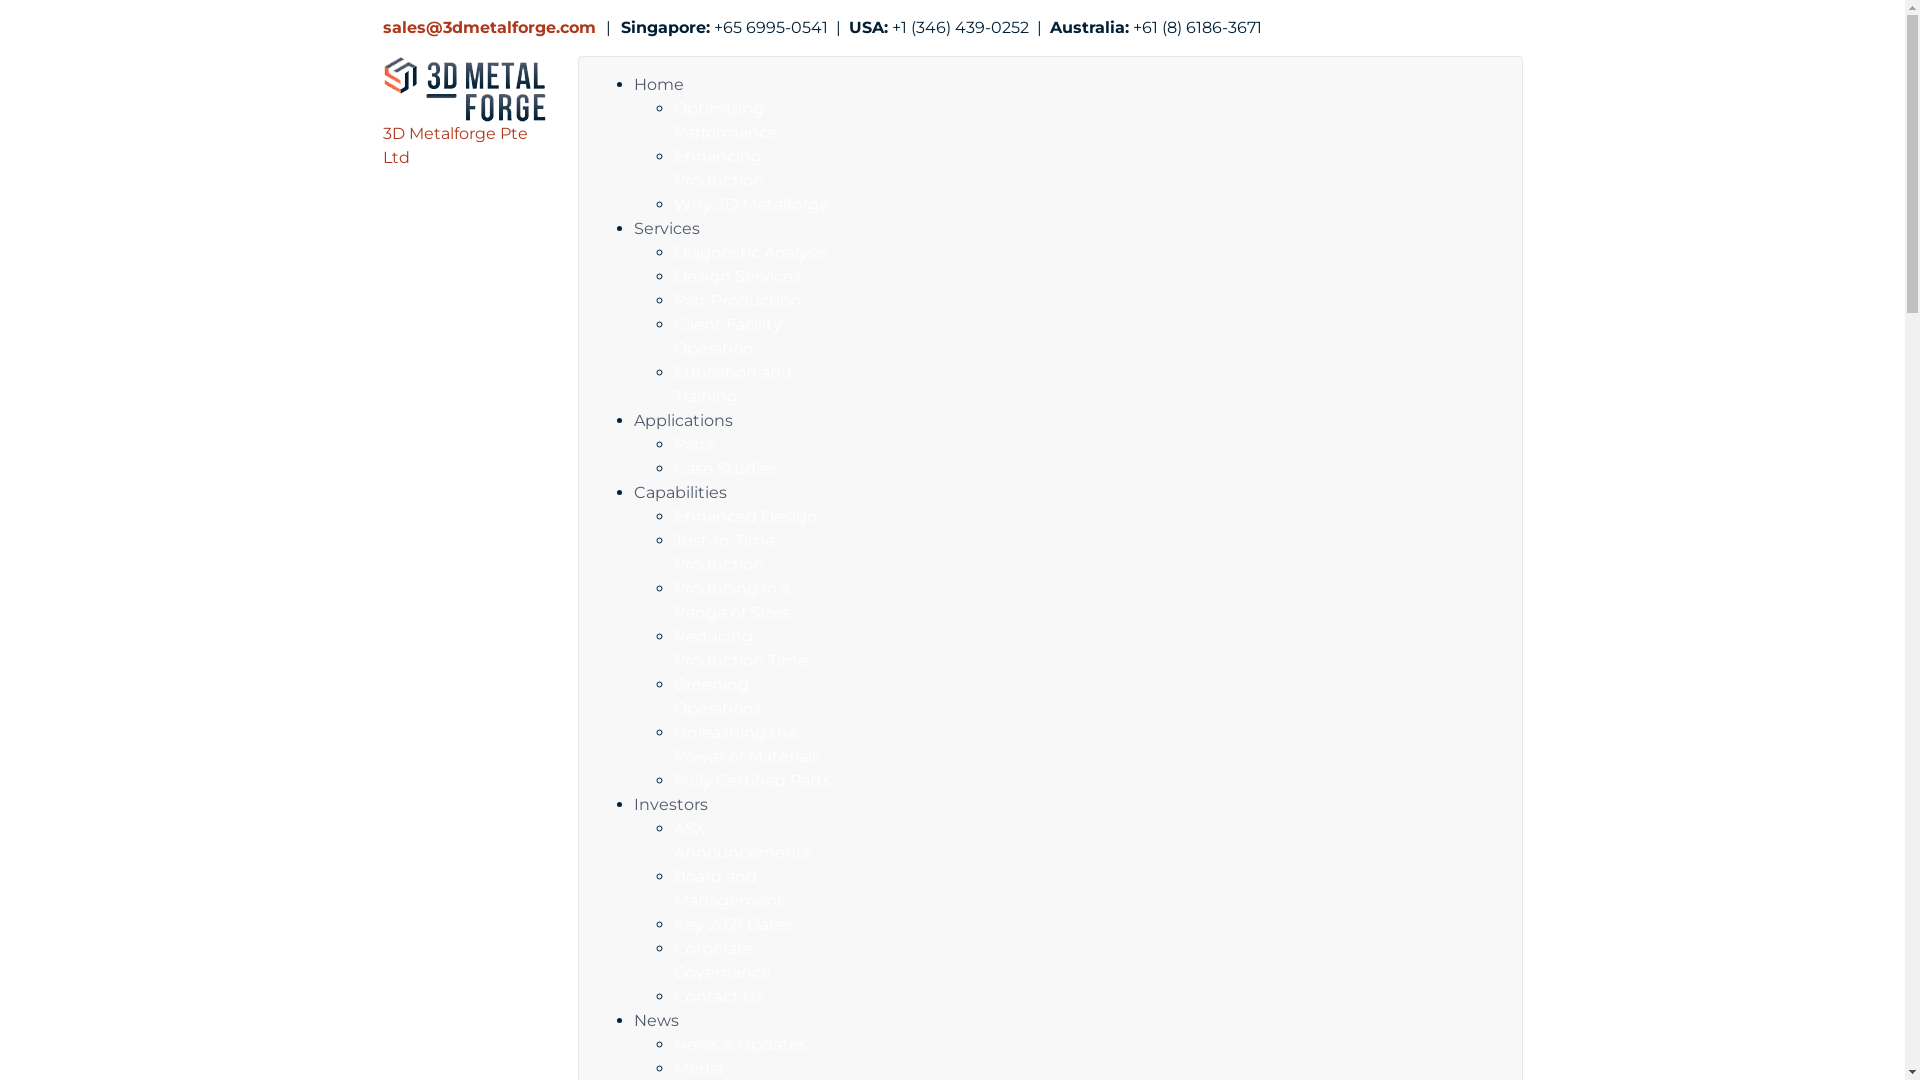 Image resolution: width=1920 pixels, height=1080 pixels. What do you see at coordinates (746, 516) in the screenshot?
I see `Enhanced Design` at bounding box center [746, 516].